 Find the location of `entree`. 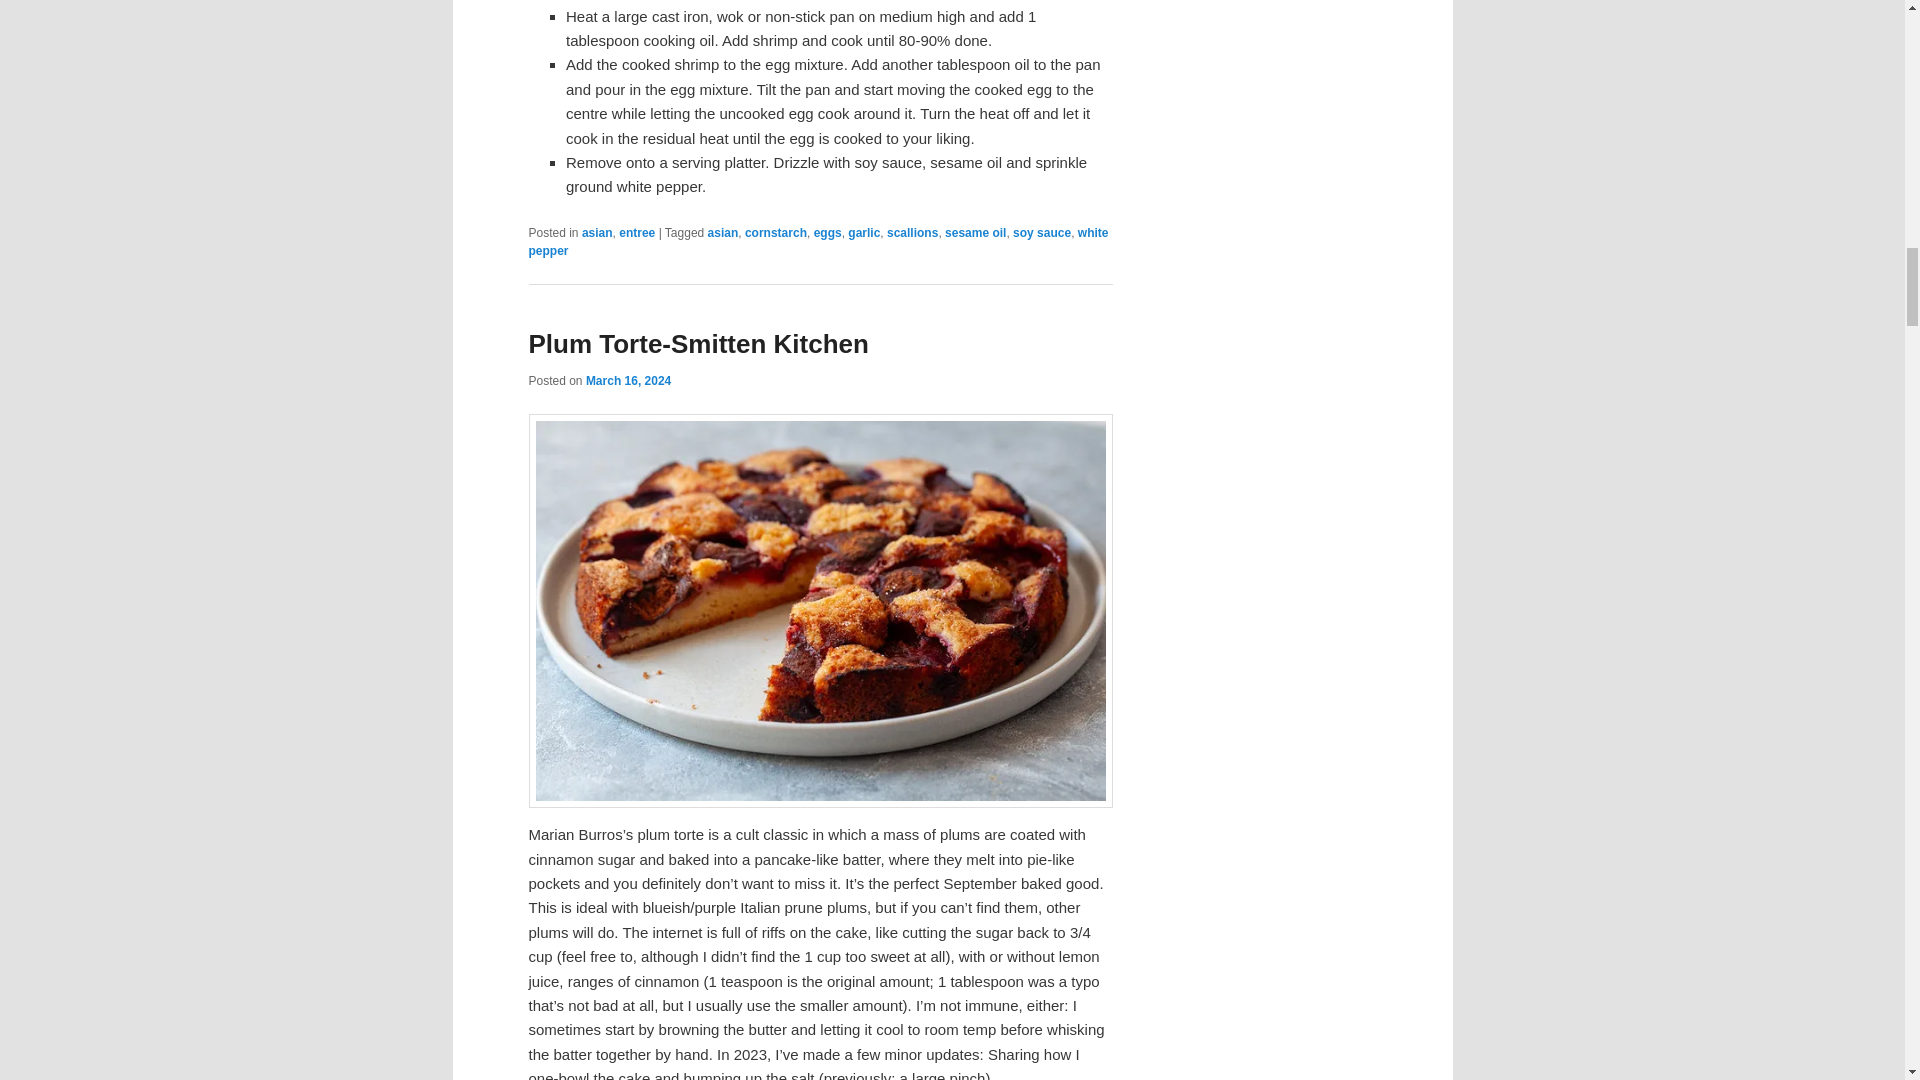

entree is located at coordinates (636, 232).